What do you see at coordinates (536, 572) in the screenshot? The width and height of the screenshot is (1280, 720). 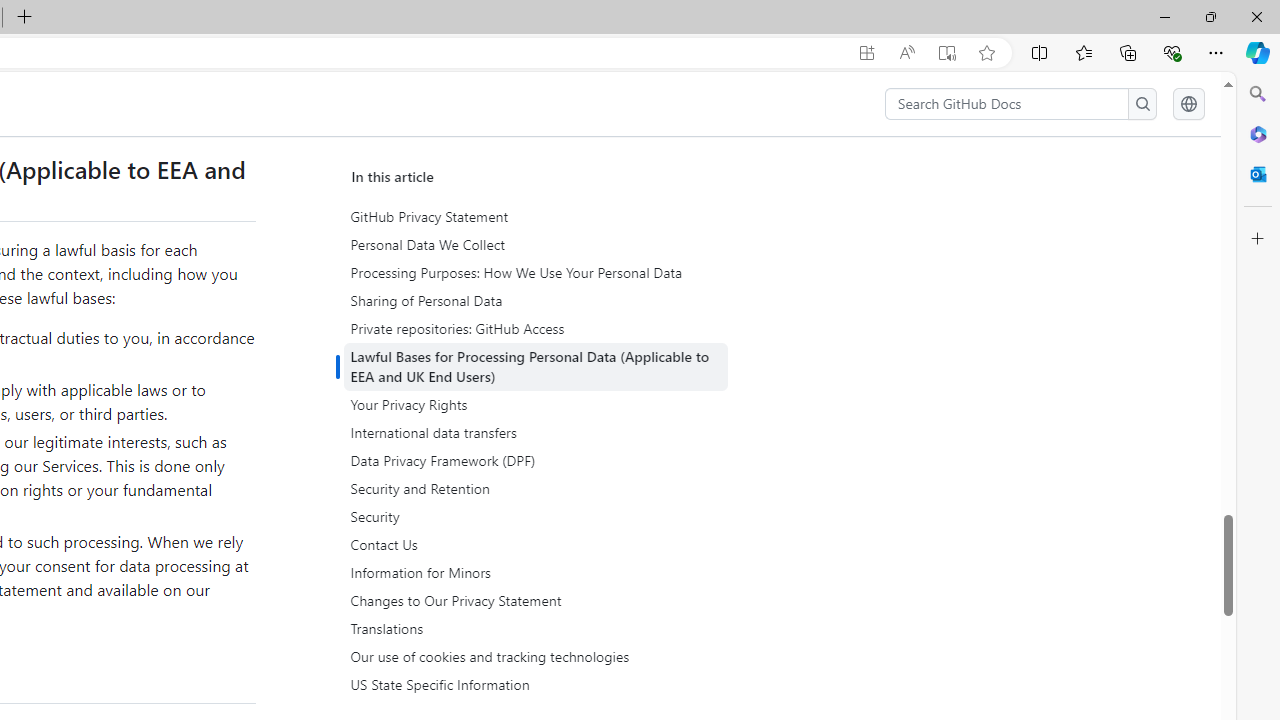 I see `Information for Minors` at bounding box center [536, 572].